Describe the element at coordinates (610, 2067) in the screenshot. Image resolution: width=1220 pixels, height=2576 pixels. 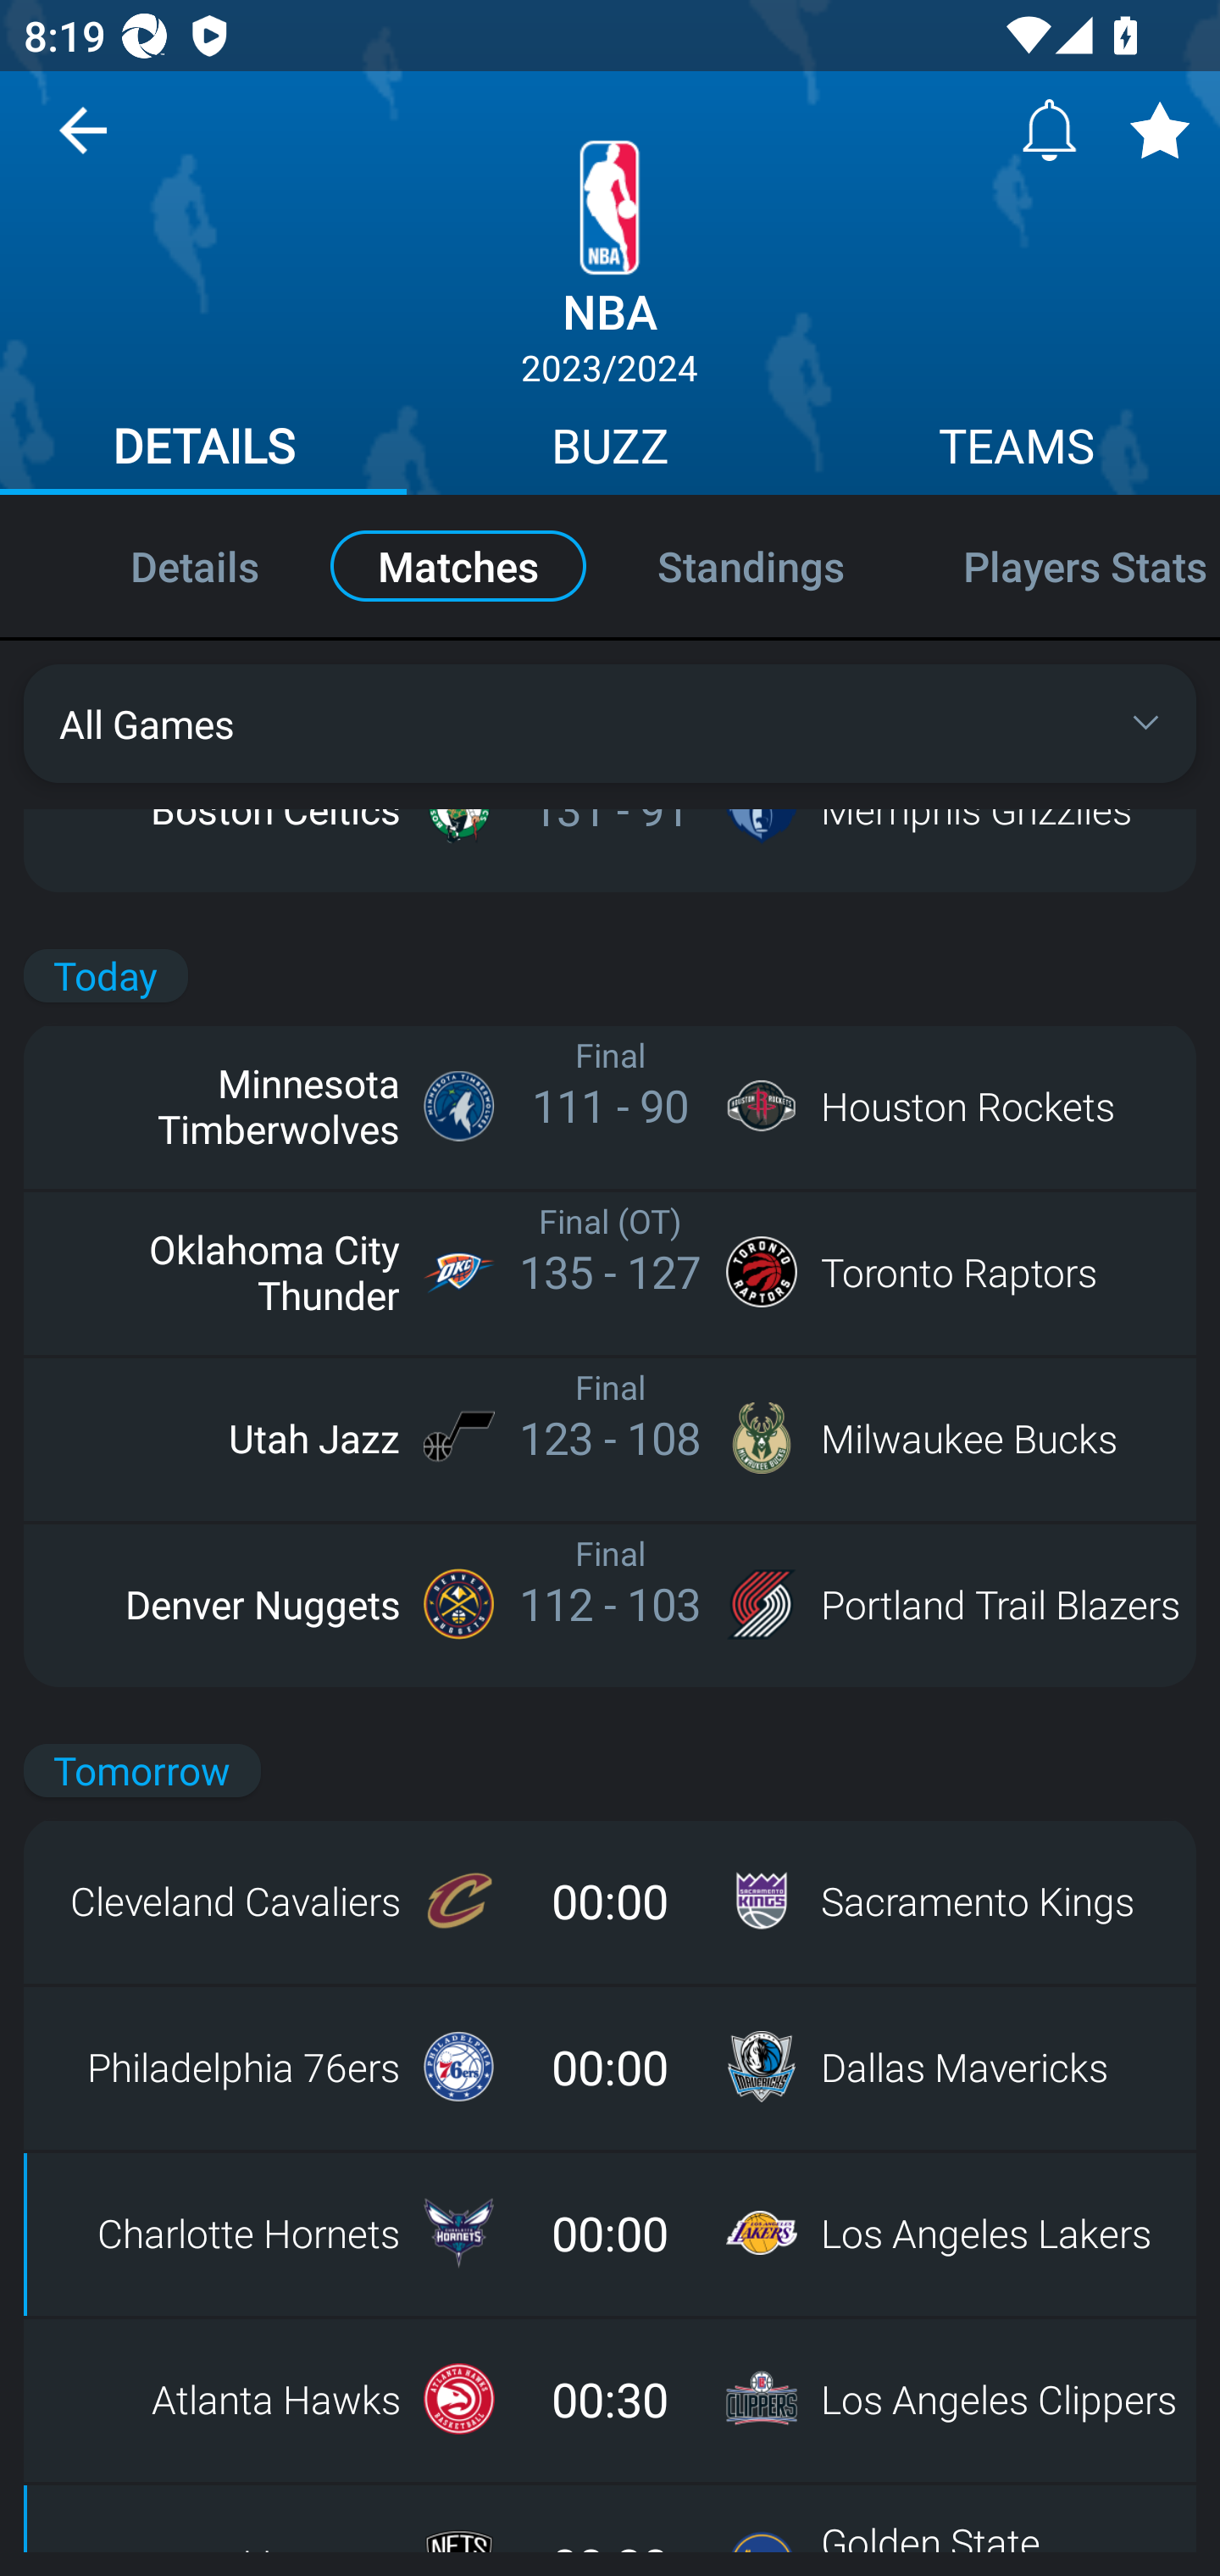
I see `Philadelphia 76ers 00:00 Dallas Mavericks` at that location.